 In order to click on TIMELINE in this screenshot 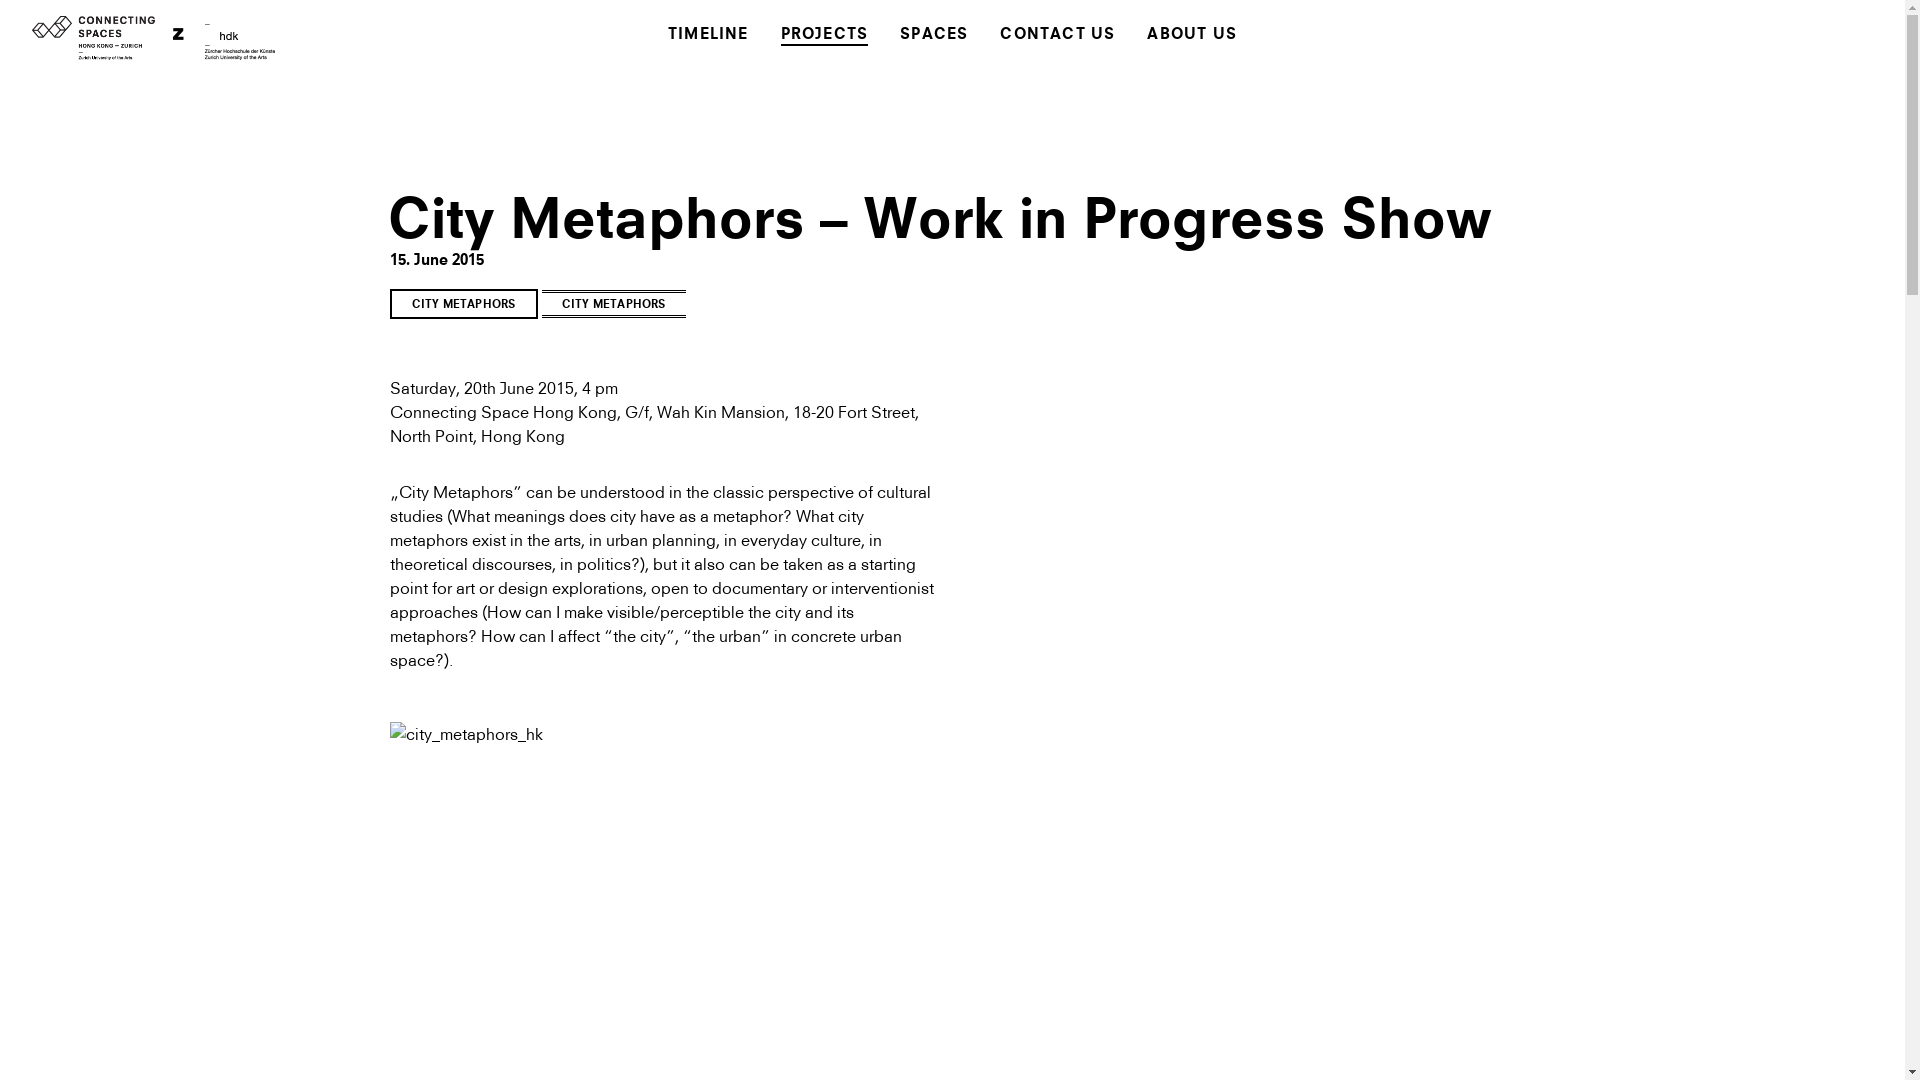, I will do `click(708, 36)`.